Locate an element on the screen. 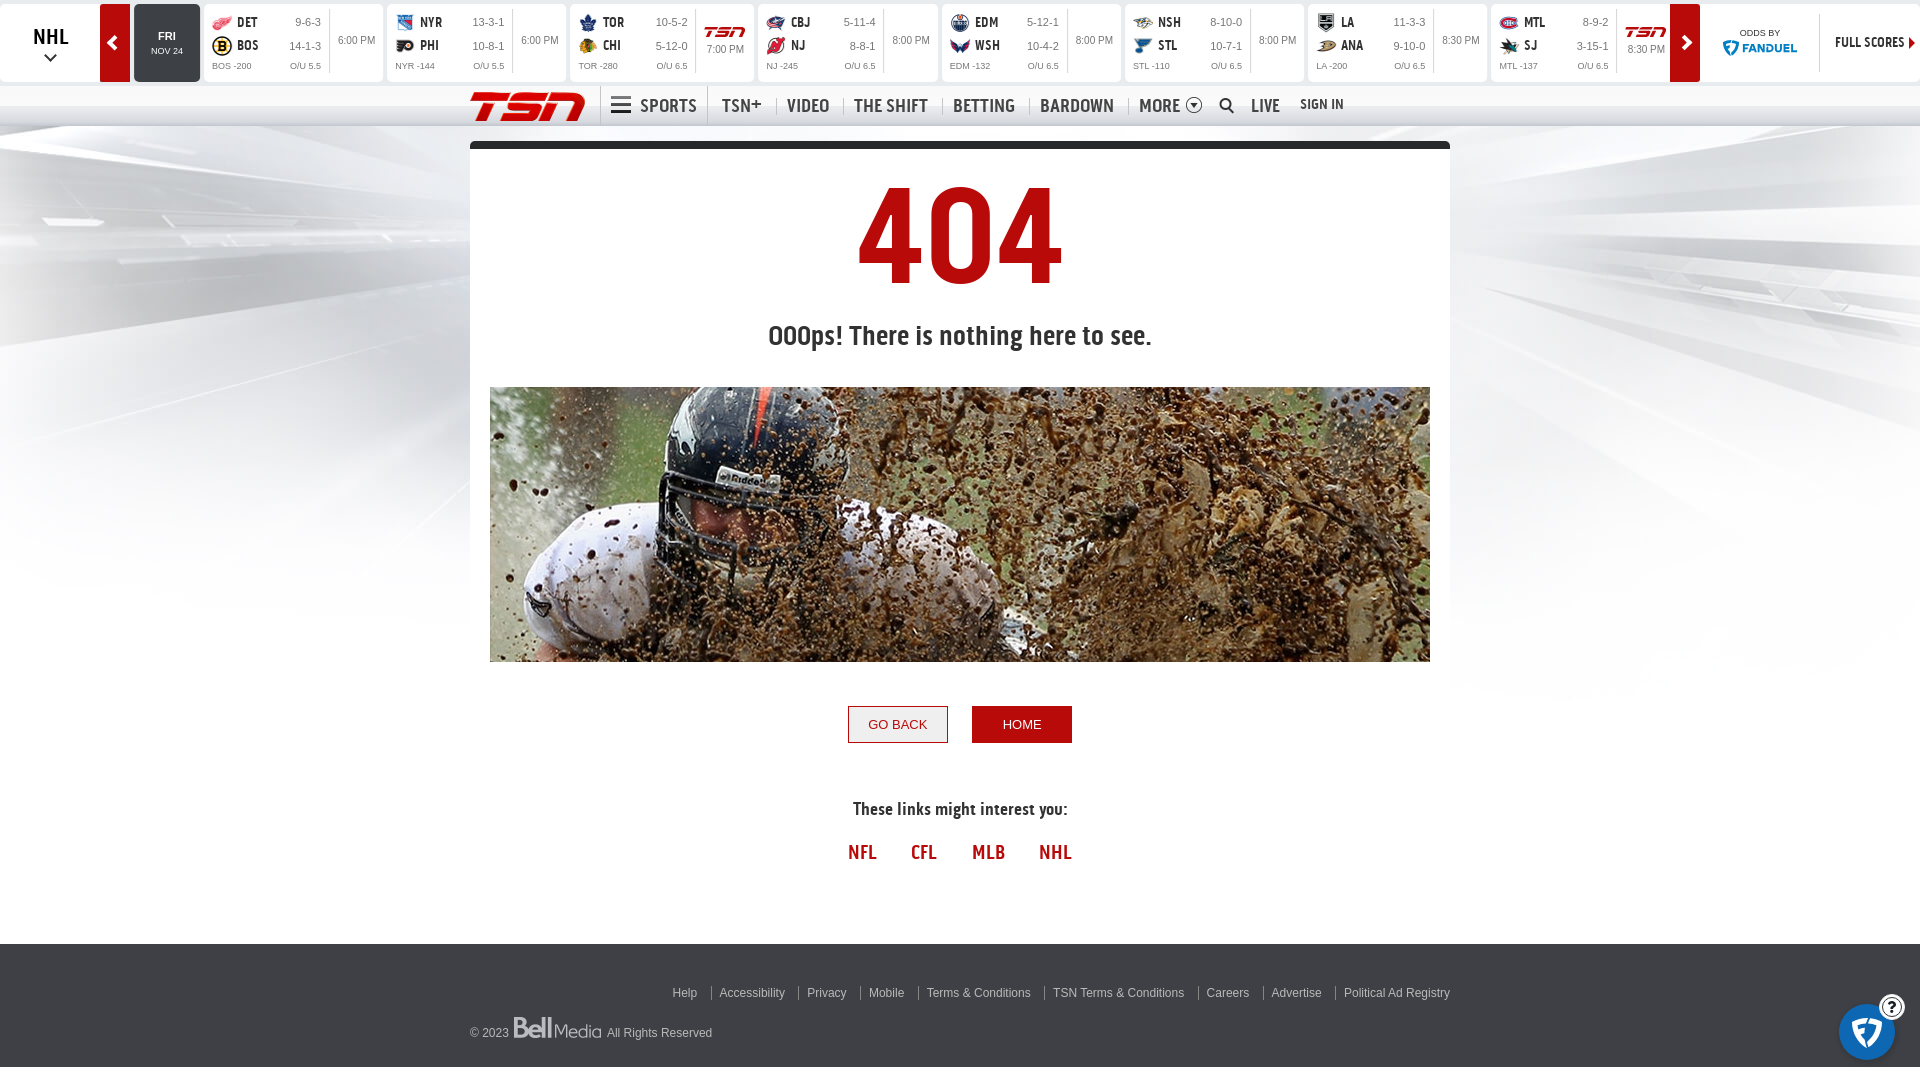 This screenshot has width=1920, height=1080. VIDEO is located at coordinates (808, 106).